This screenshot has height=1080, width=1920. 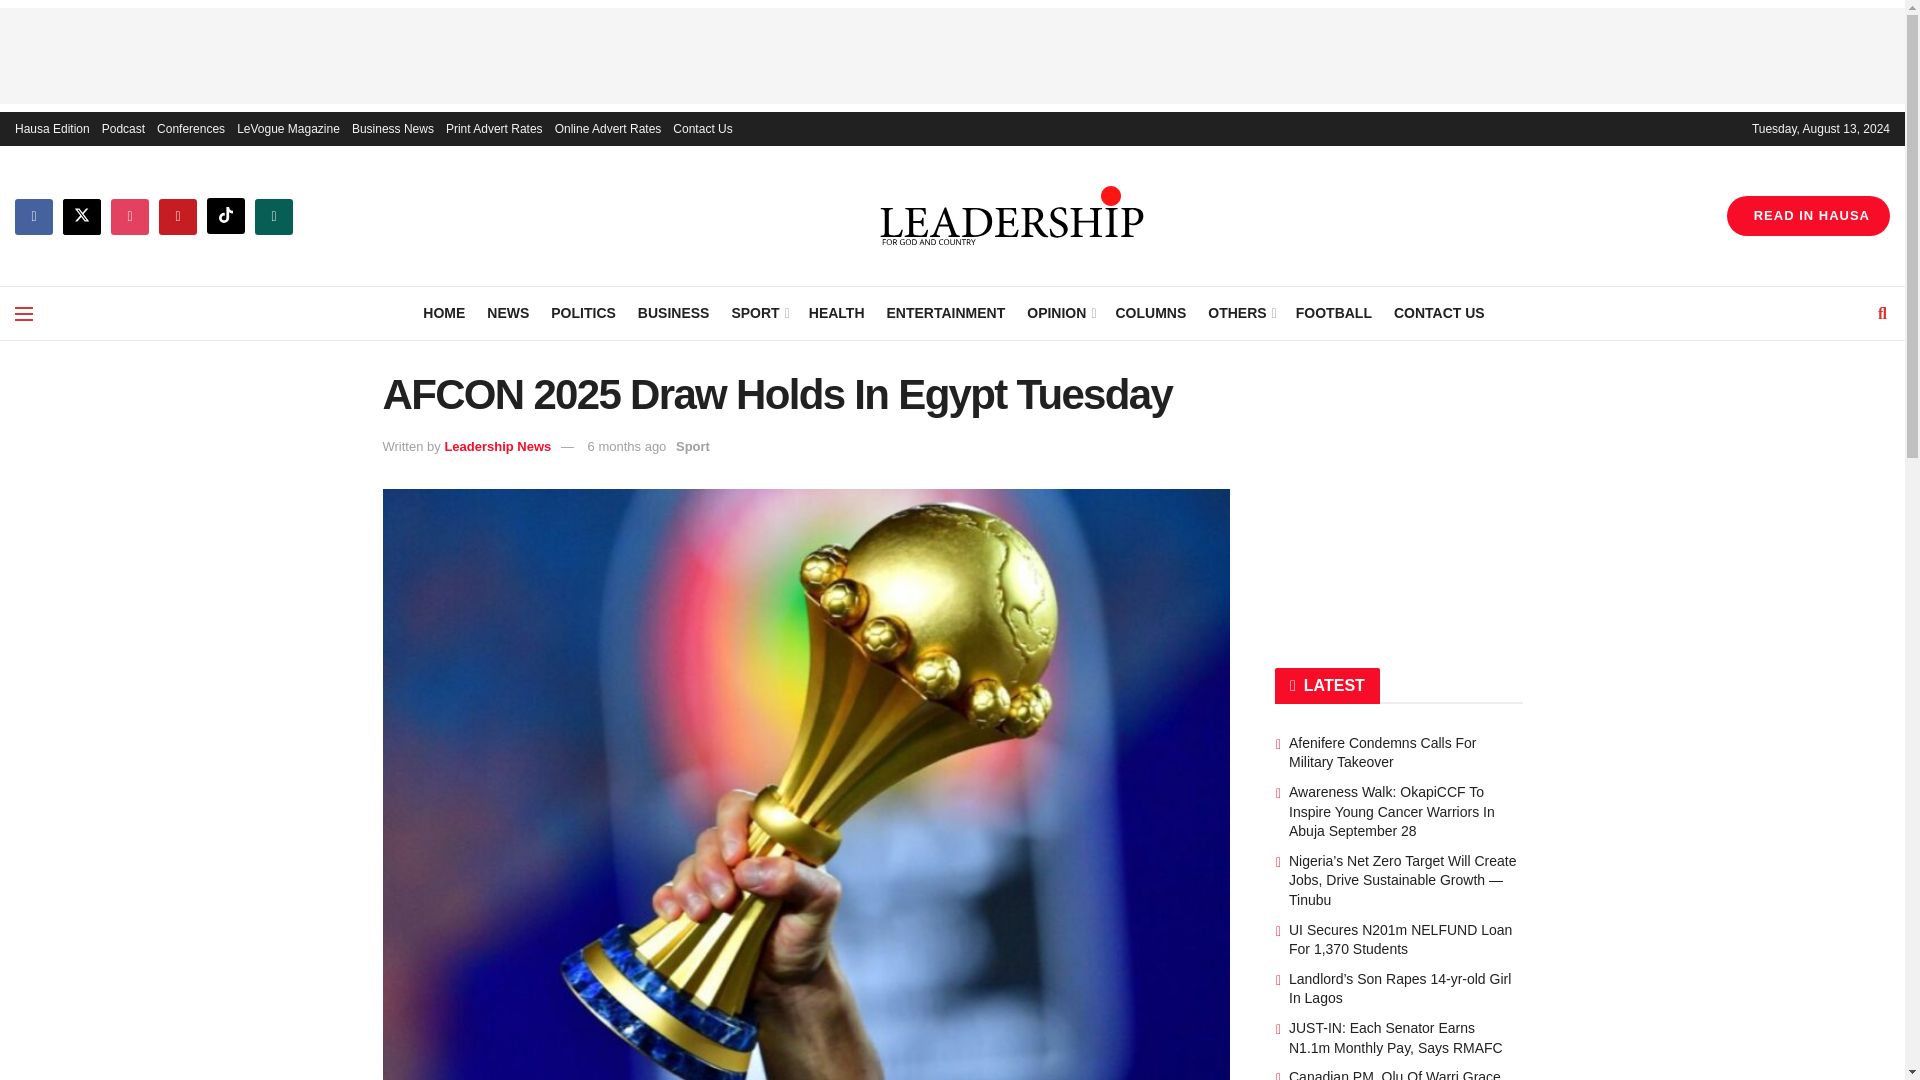 I want to click on SPORT, so click(x=758, y=313).